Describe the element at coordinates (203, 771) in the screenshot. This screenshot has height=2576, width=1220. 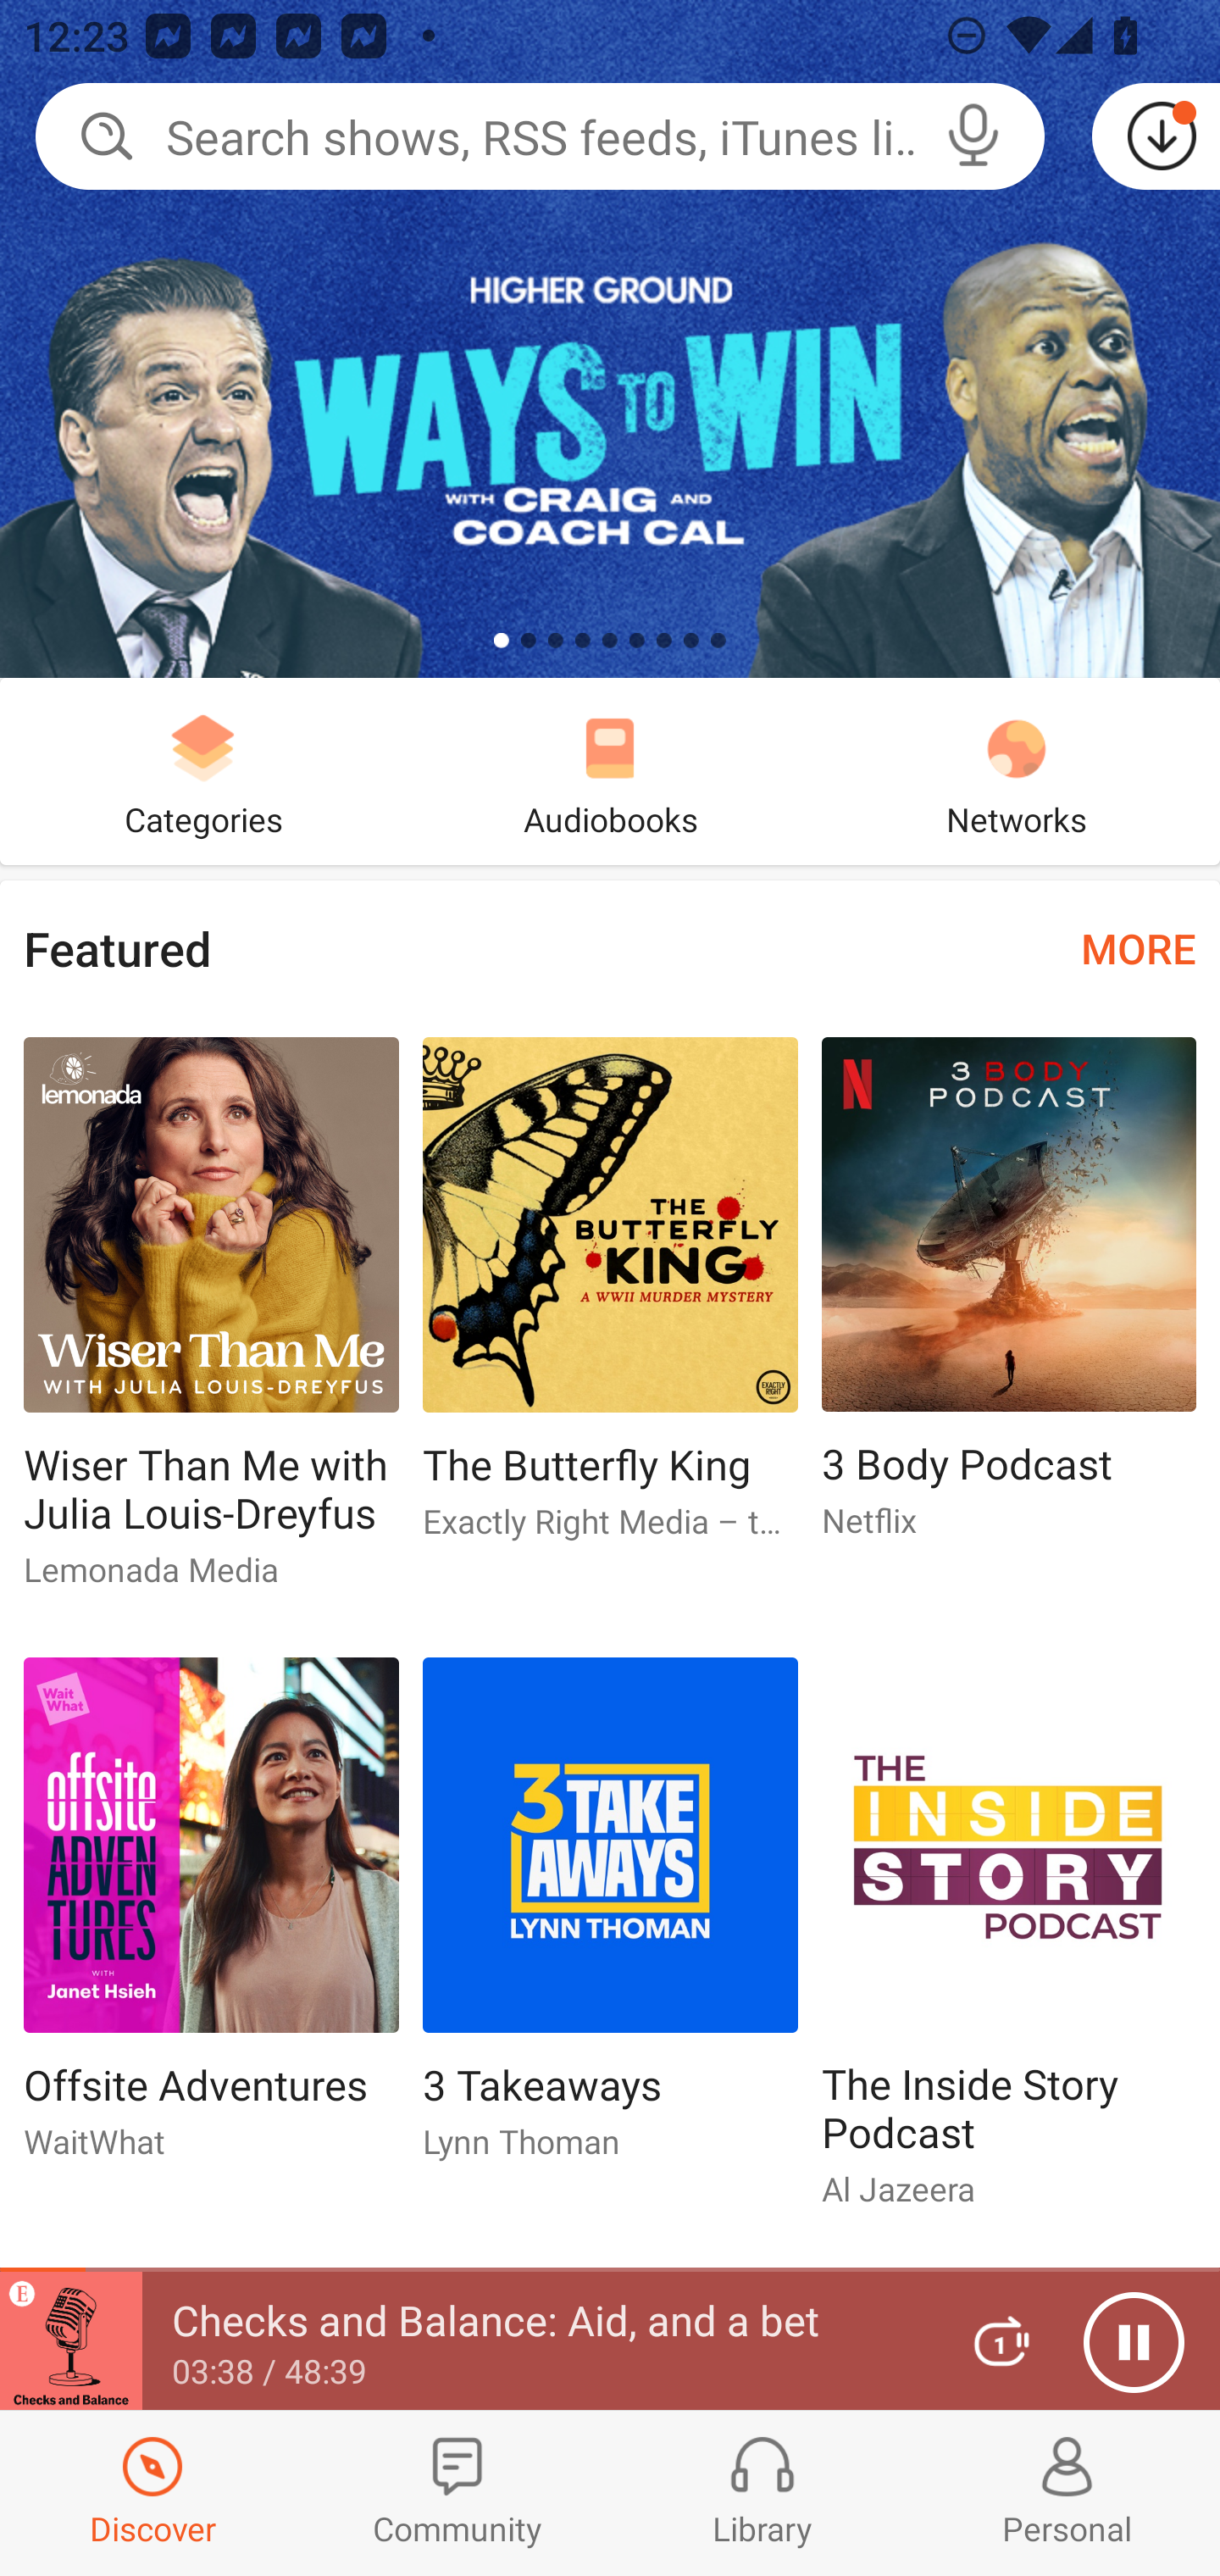
I see `Categories` at that location.